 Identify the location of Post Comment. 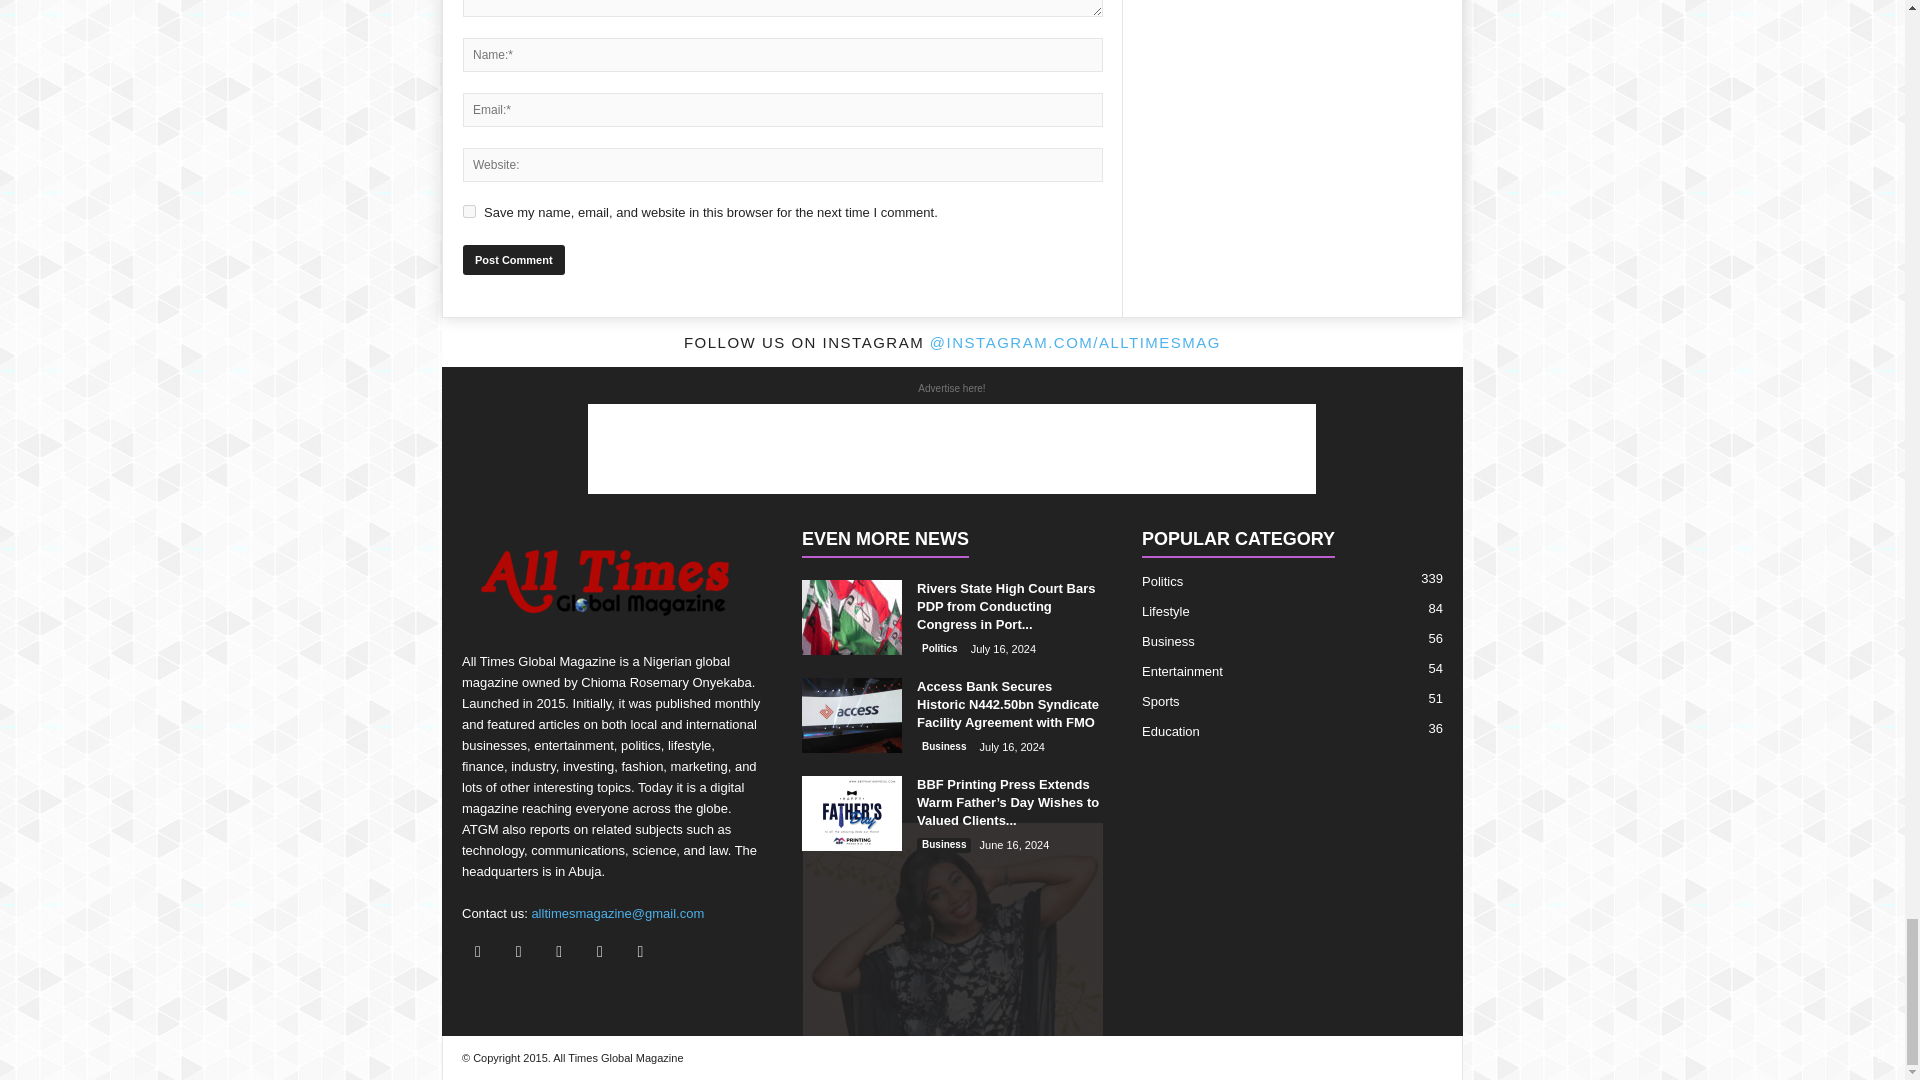
(513, 260).